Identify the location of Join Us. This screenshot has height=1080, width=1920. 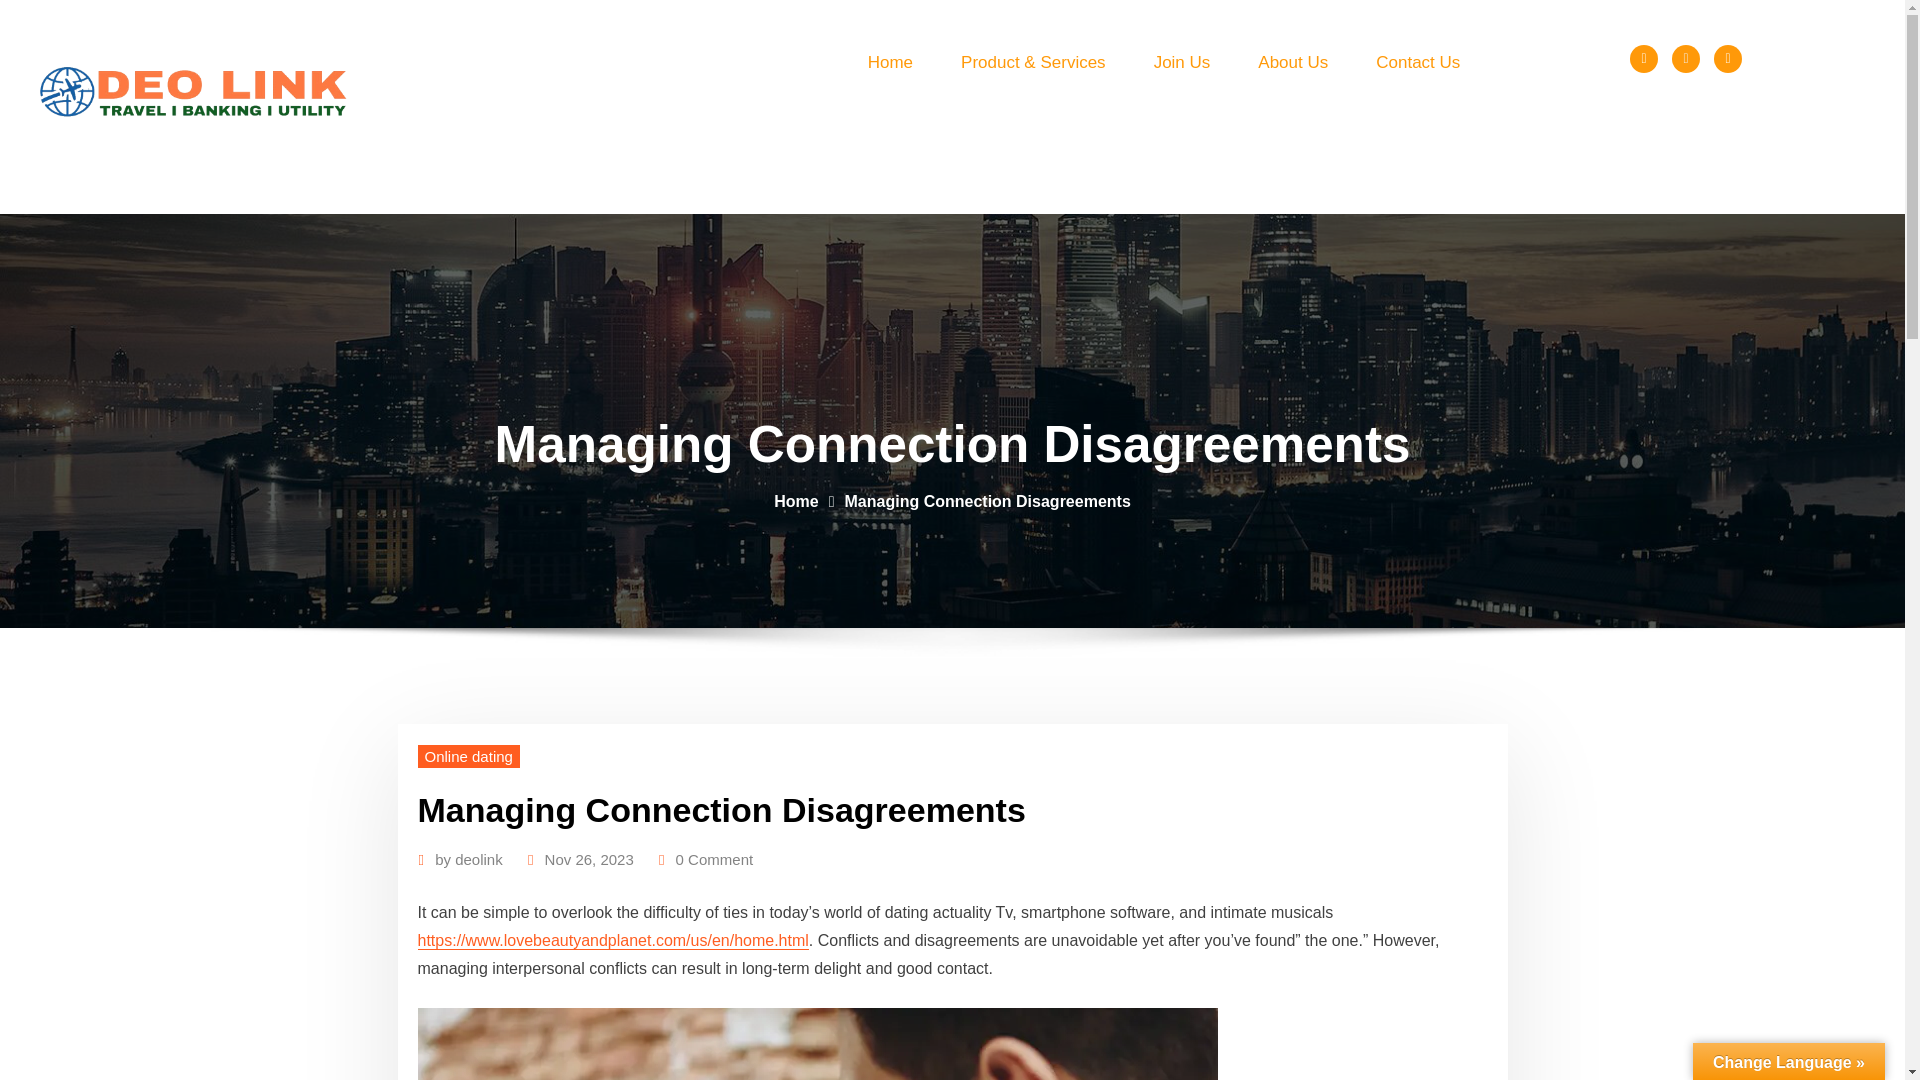
(1182, 62).